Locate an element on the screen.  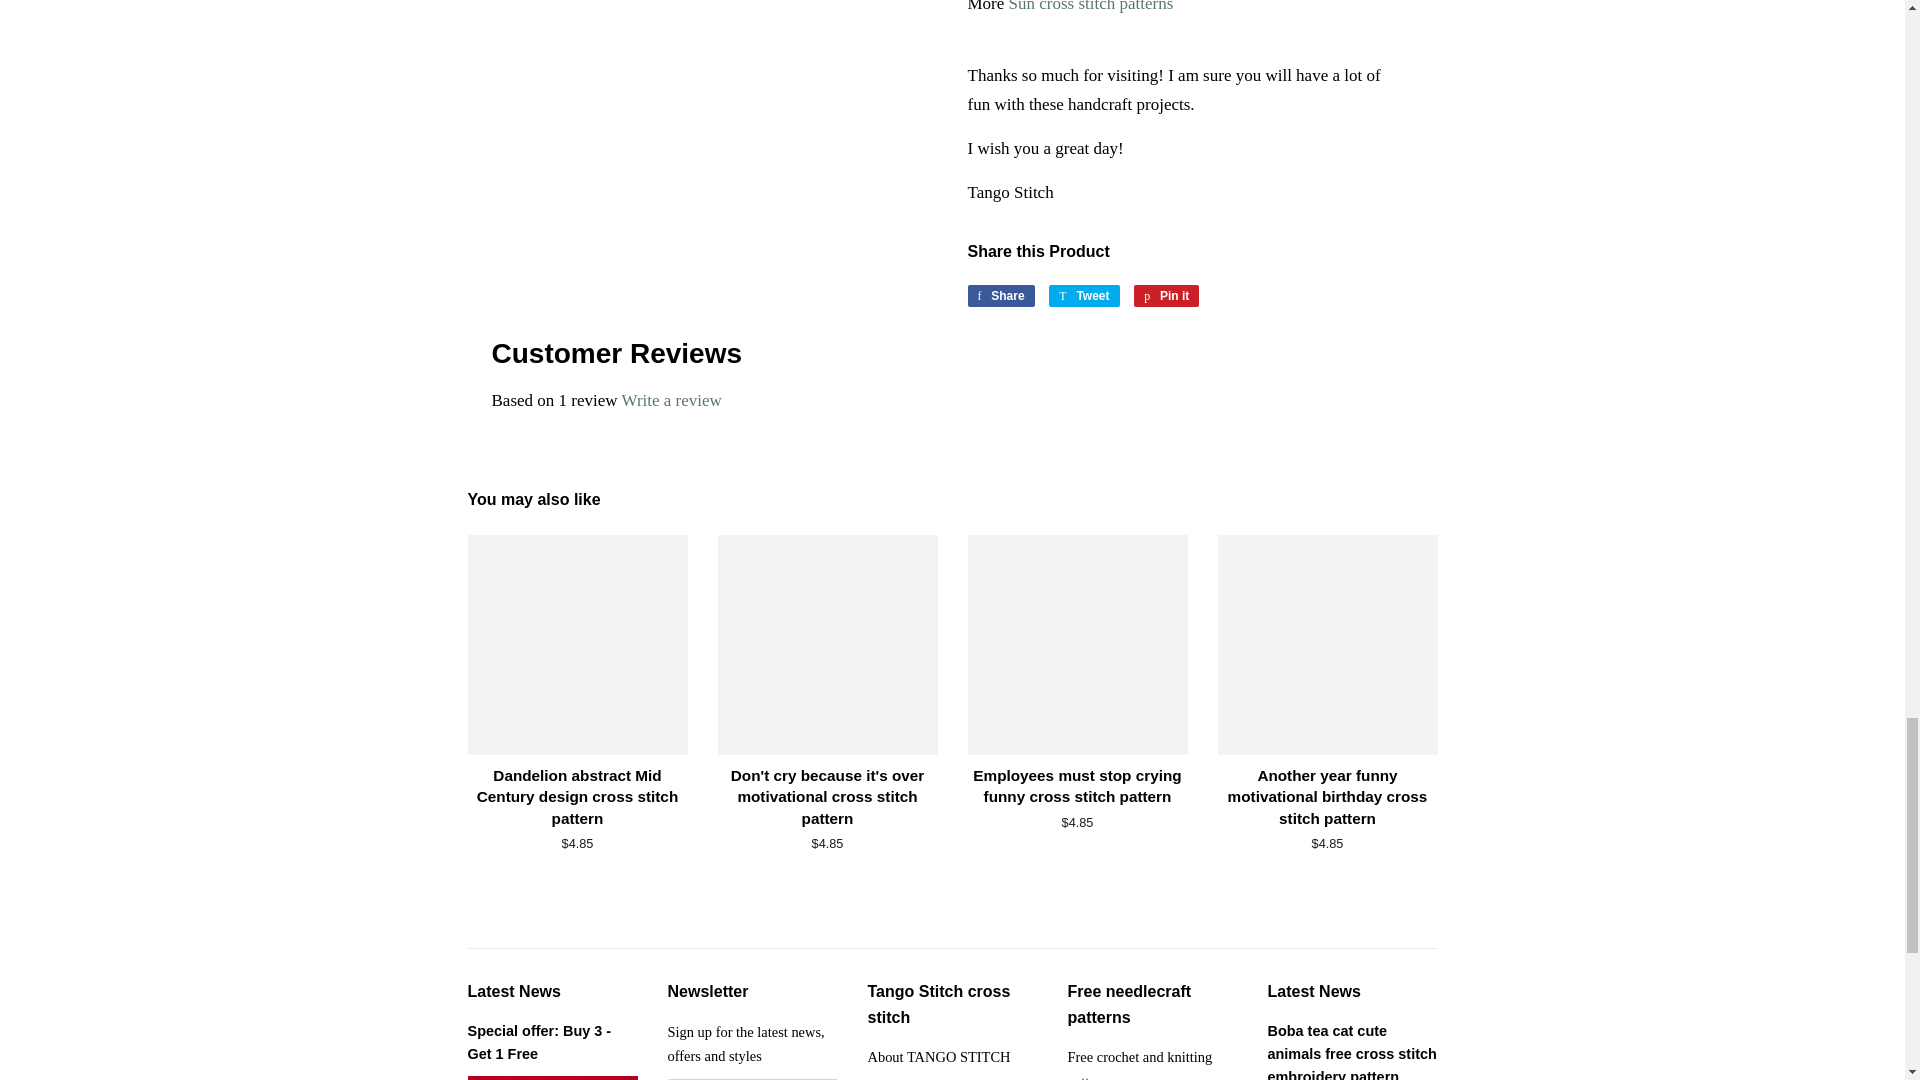
Share on Facebook is located at coordinates (1000, 296).